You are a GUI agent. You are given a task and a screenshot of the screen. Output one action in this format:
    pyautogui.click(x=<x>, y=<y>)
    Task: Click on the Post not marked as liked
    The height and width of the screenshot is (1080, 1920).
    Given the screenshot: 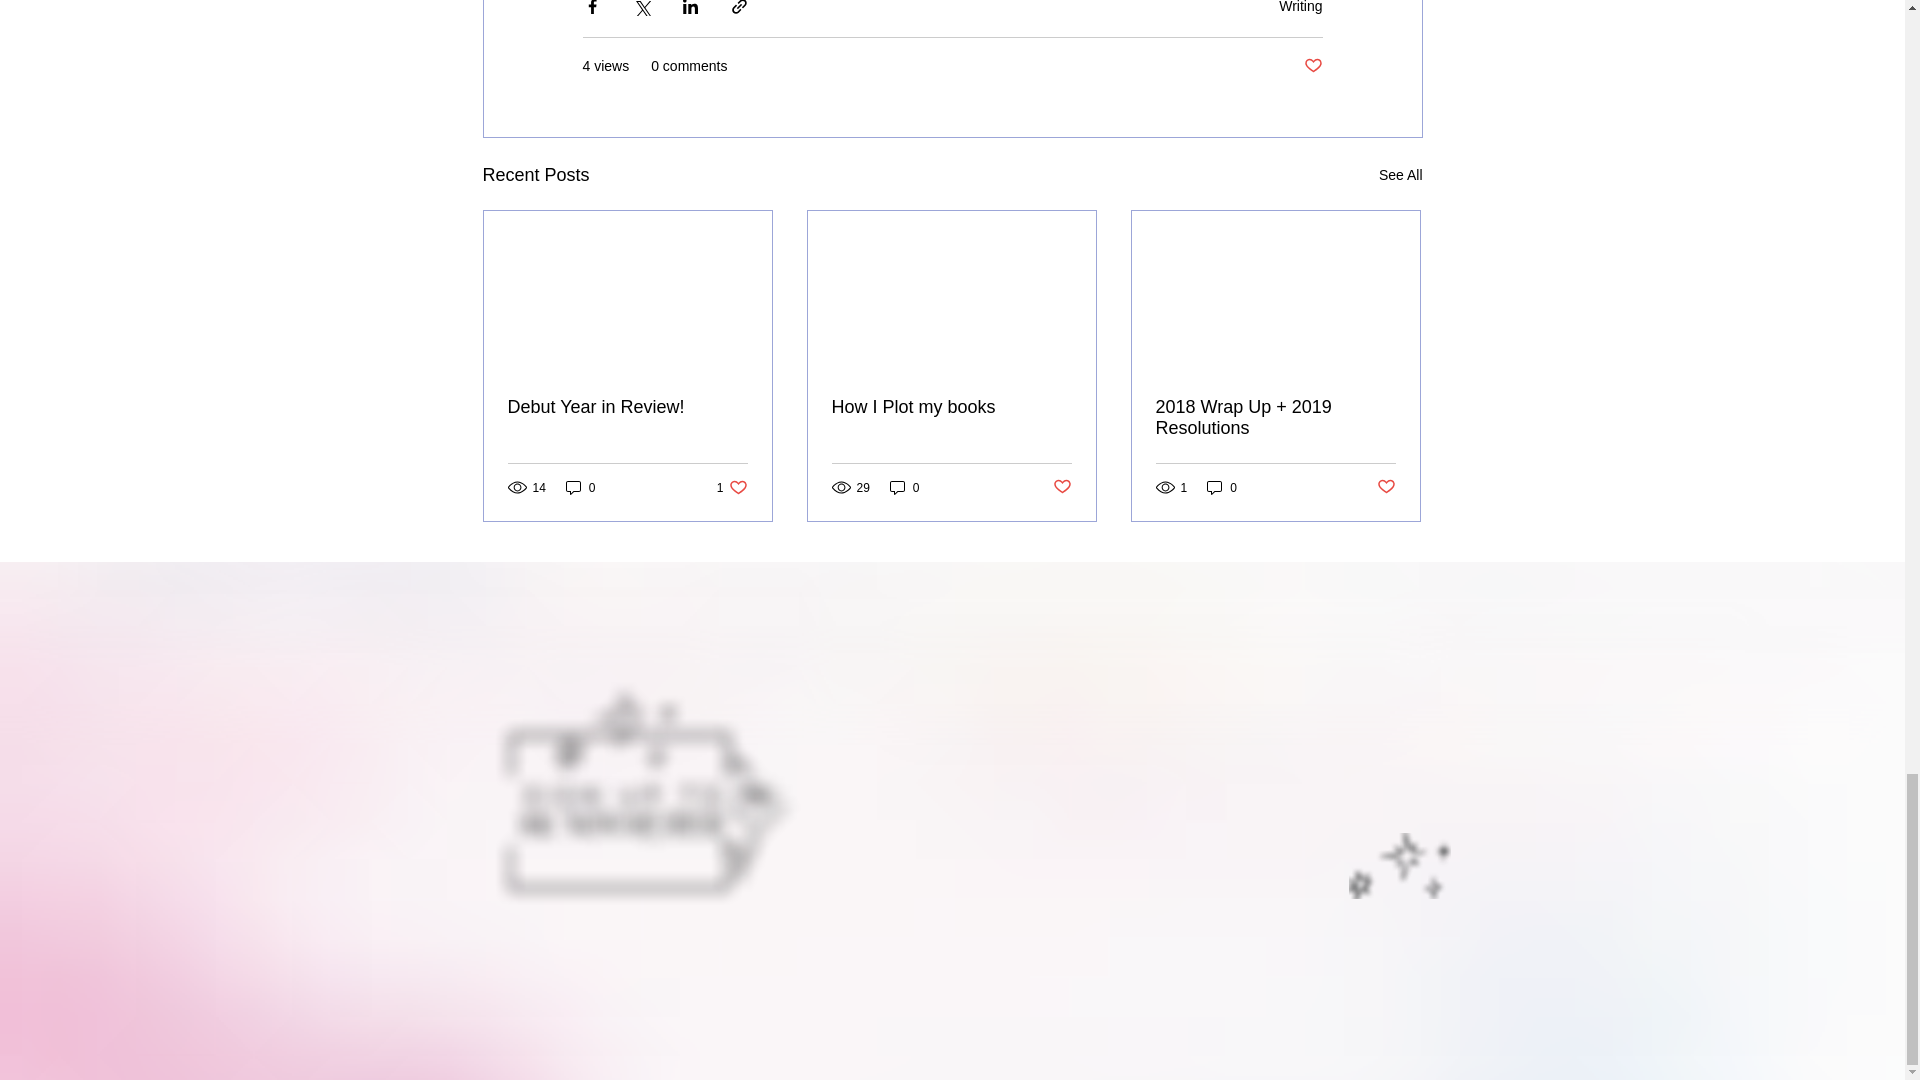 What is the action you would take?
    pyautogui.click(x=1386, y=487)
    